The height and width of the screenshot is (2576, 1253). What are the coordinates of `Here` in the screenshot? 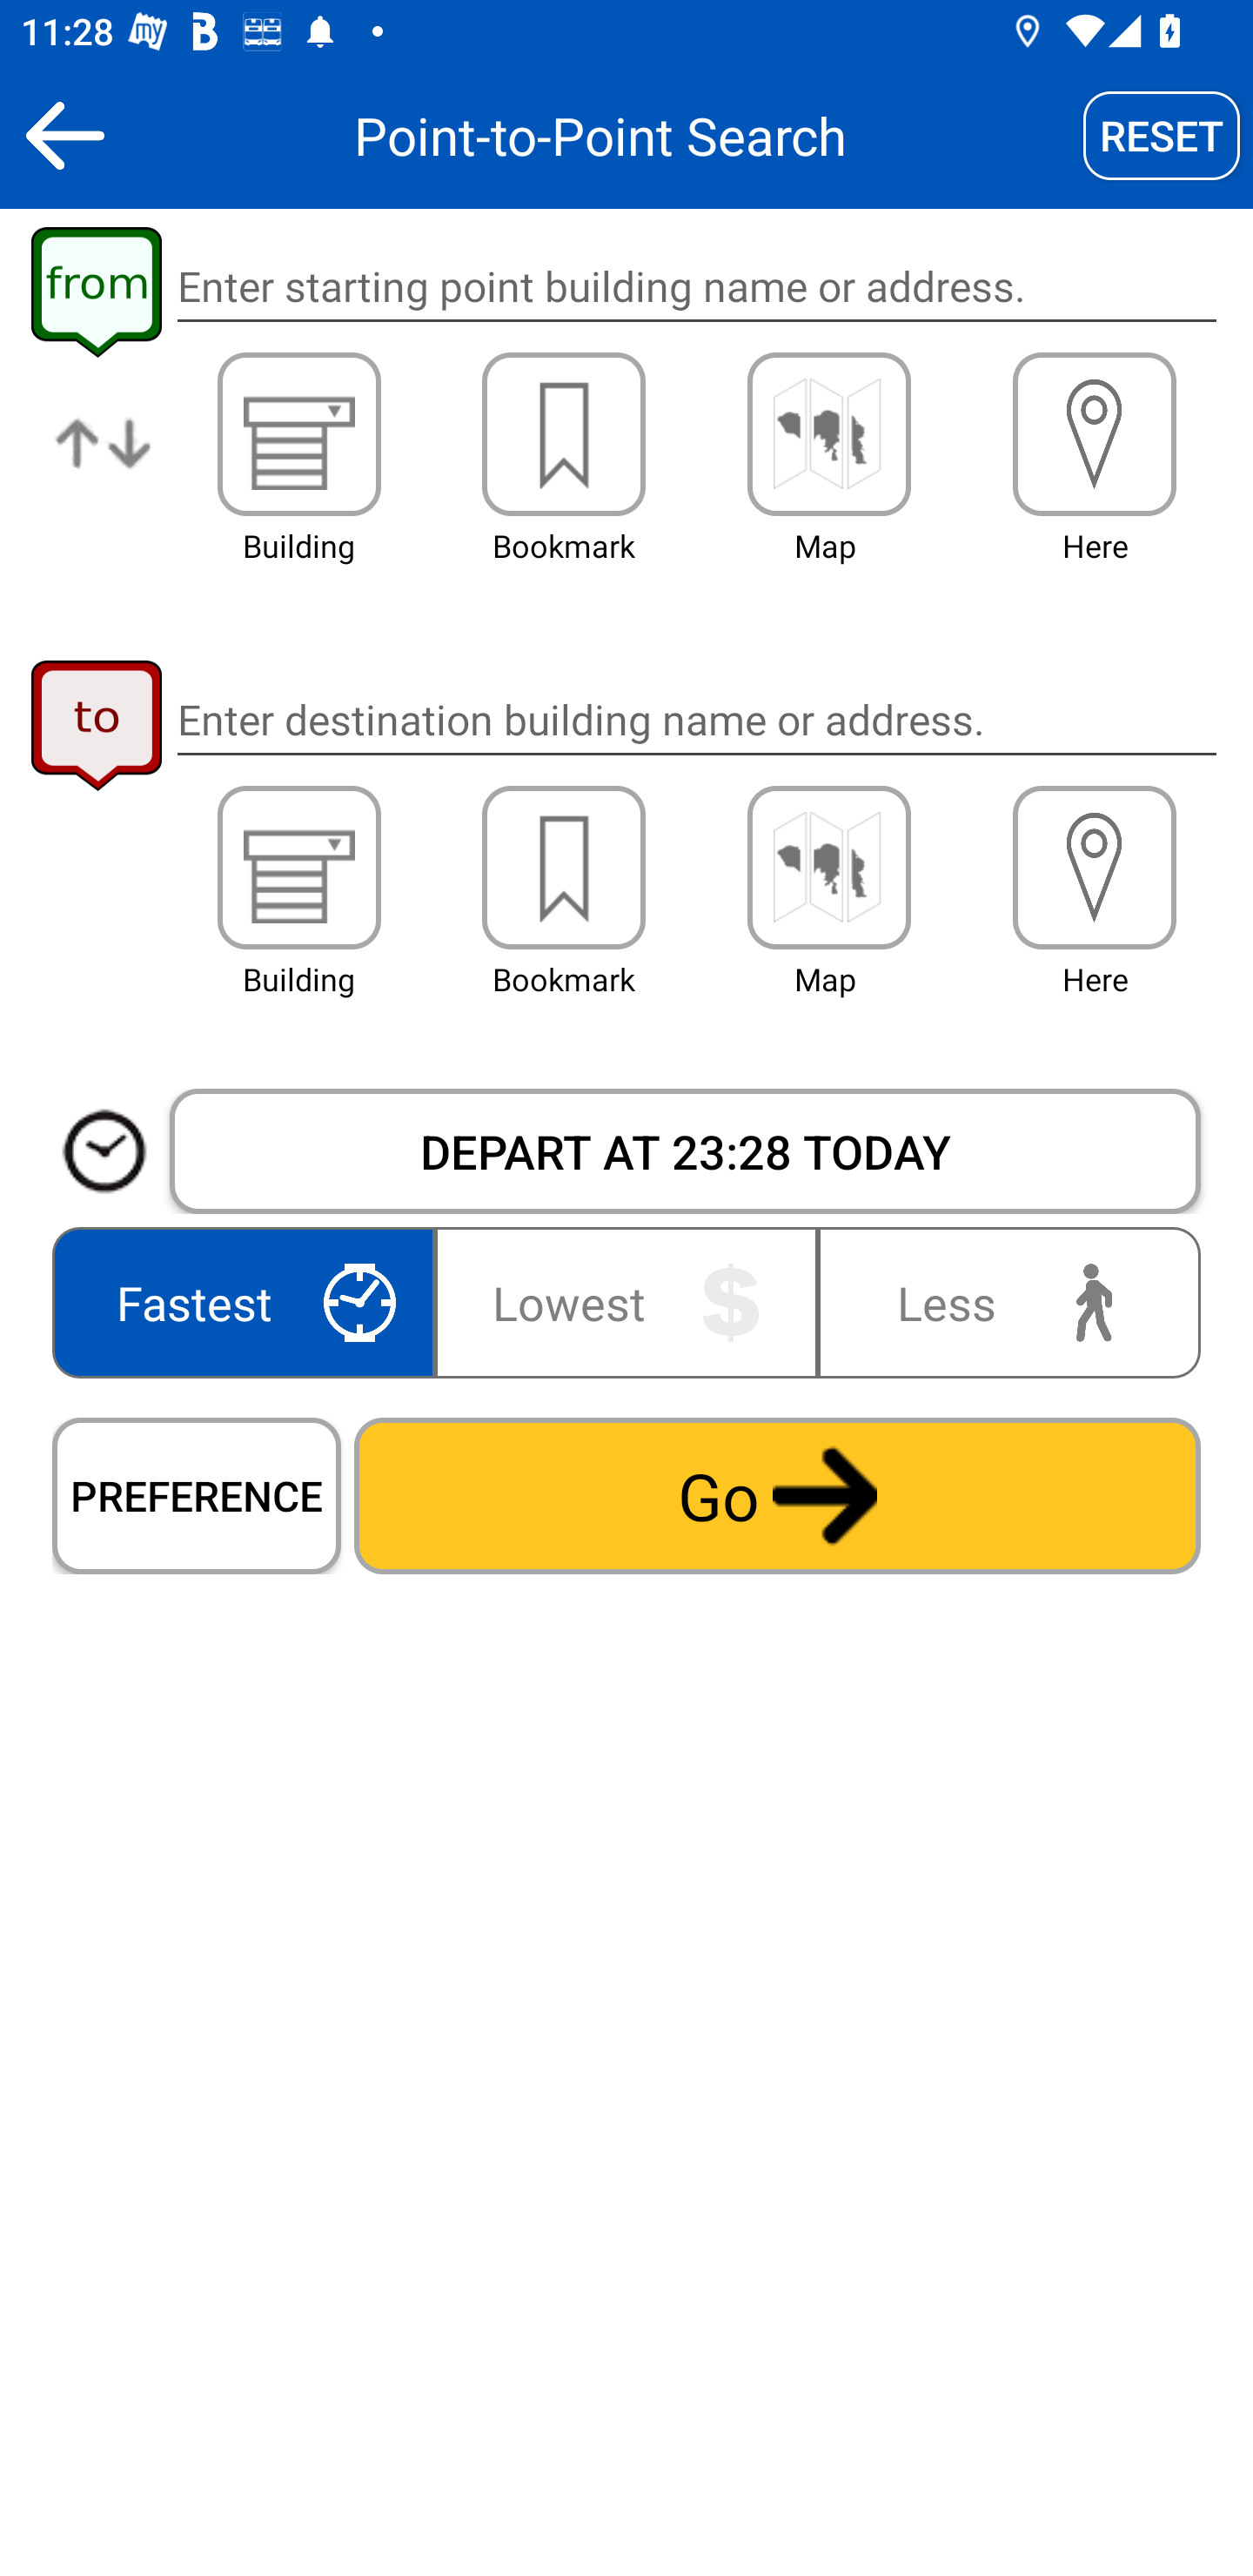 It's located at (1095, 433).